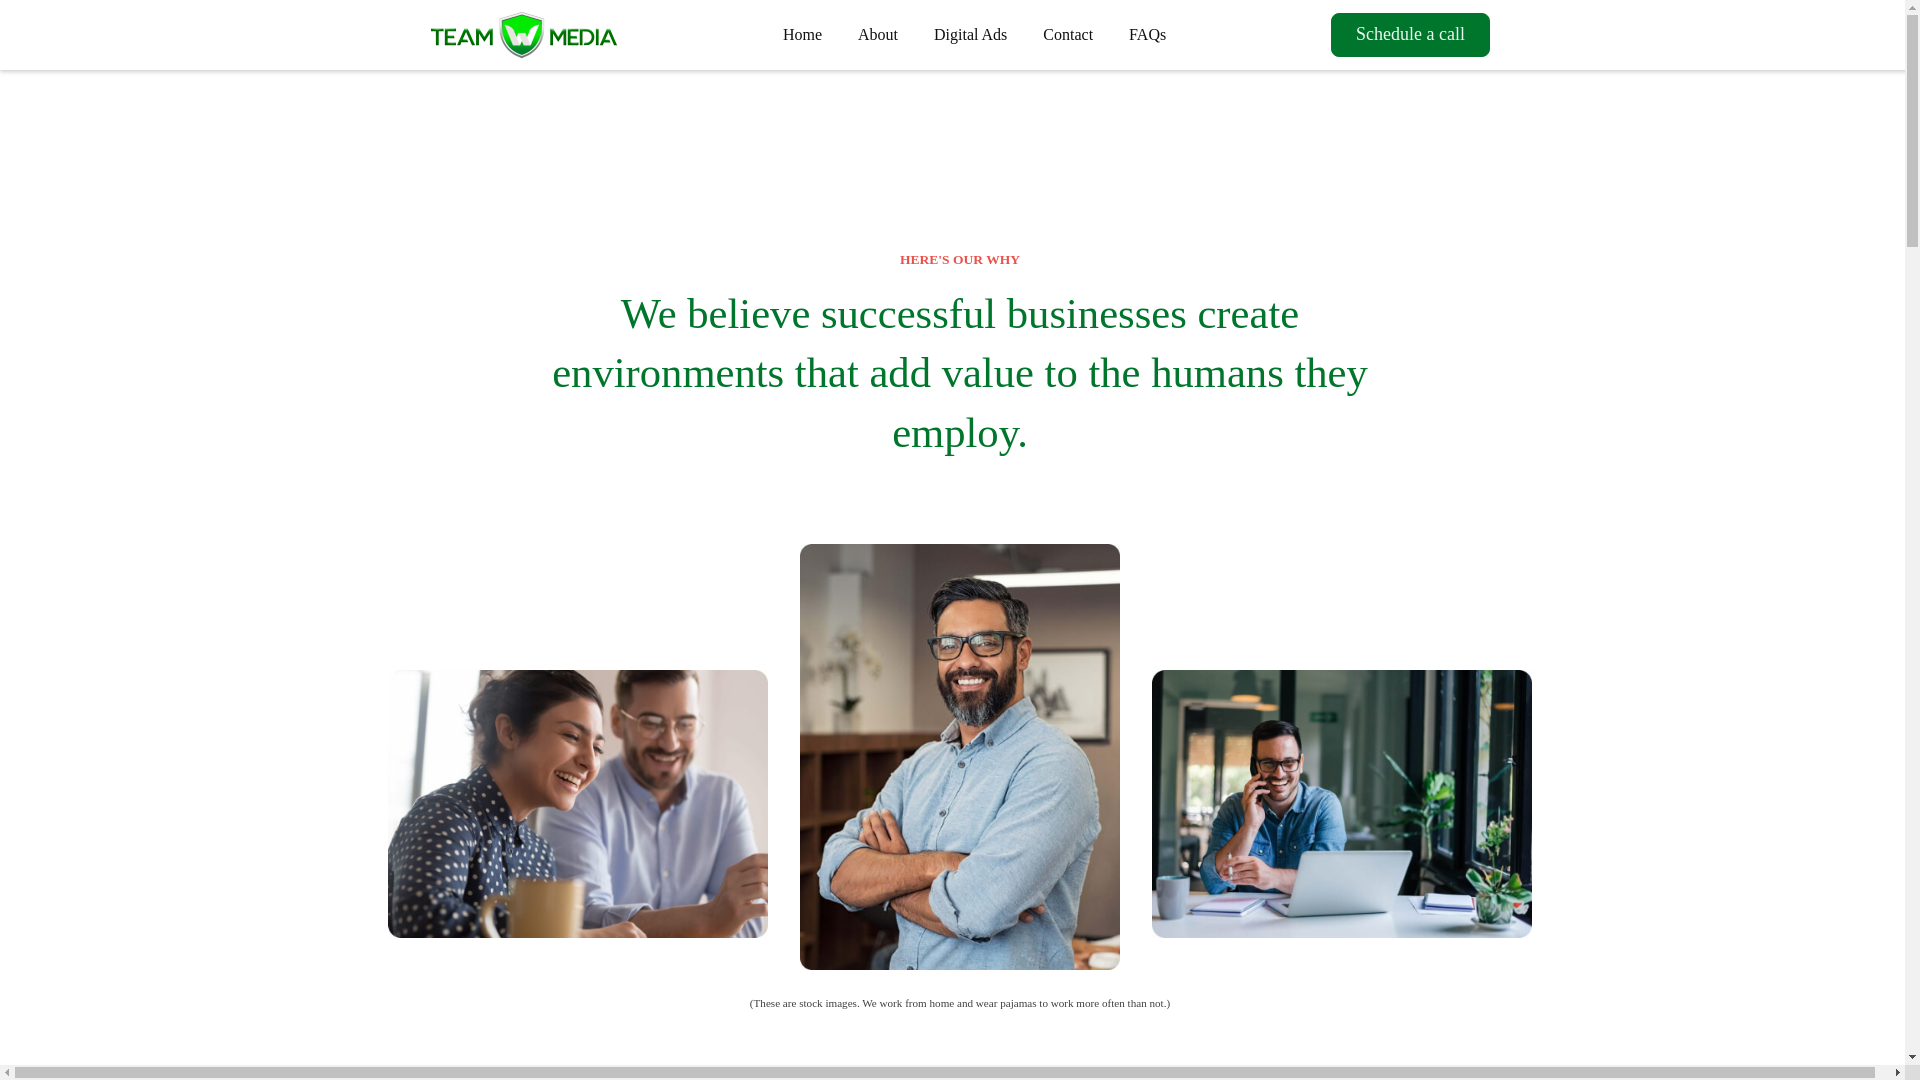 The width and height of the screenshot is (1920, 1080). What do you see at coordinates (1148, 34) in the screenshot?
I see `FAQs` at bounding box center [1148, 34].